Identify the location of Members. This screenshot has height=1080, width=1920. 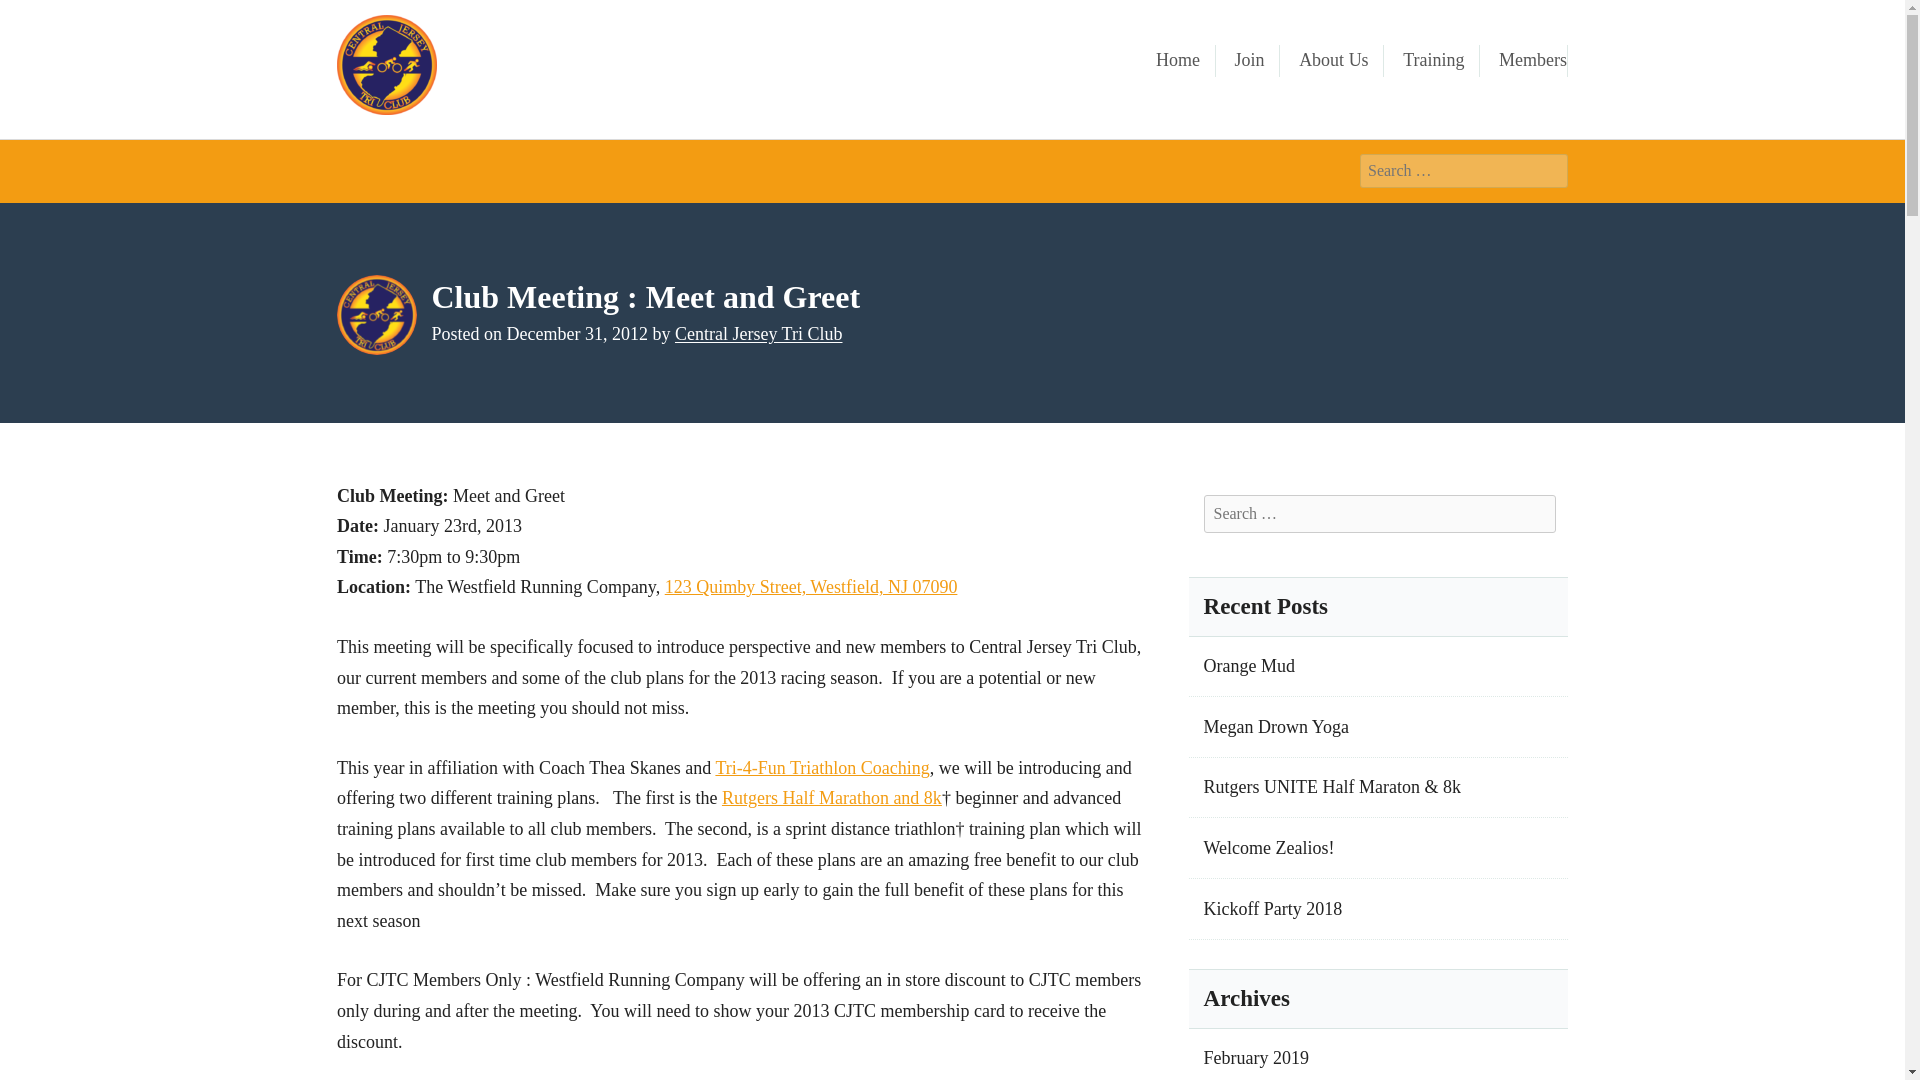
(1532, 60).